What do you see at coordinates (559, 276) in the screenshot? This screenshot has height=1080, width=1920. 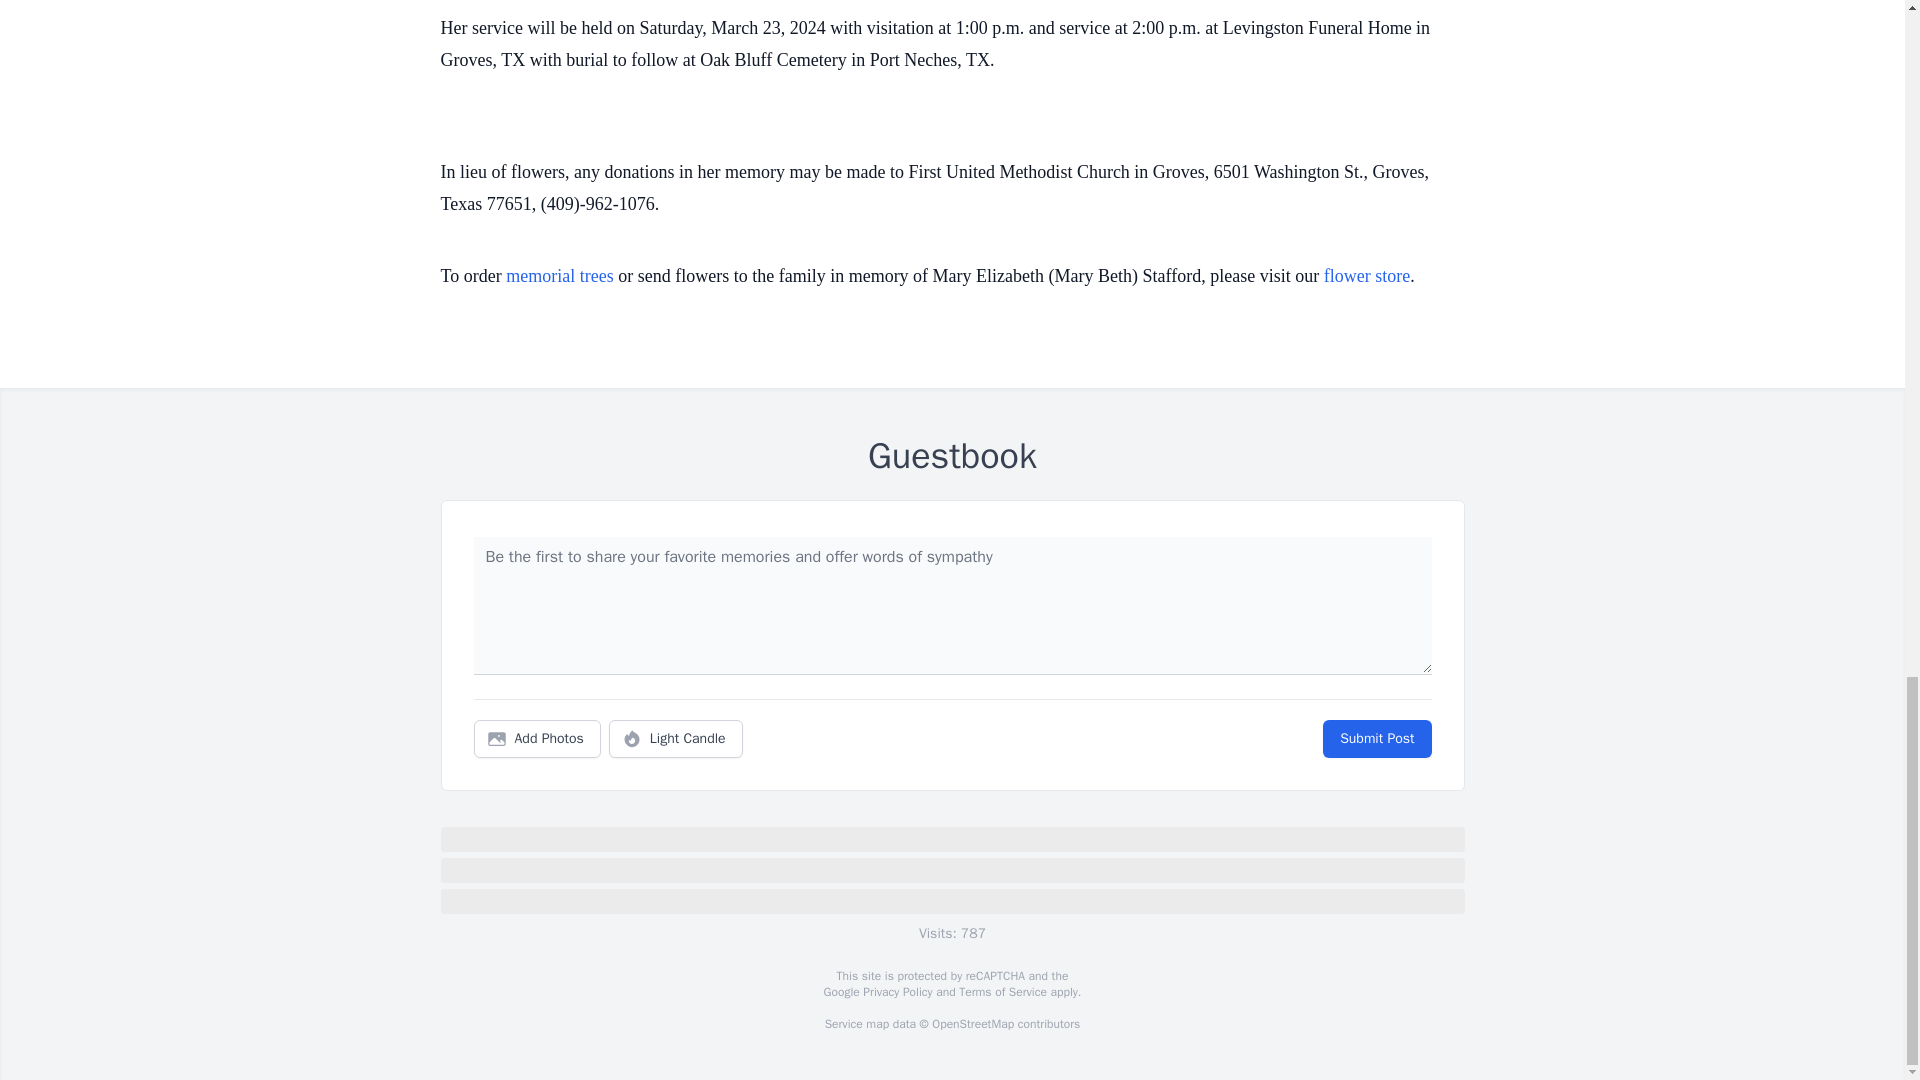 I see `memorial trees` at bounding box center [559, 276].